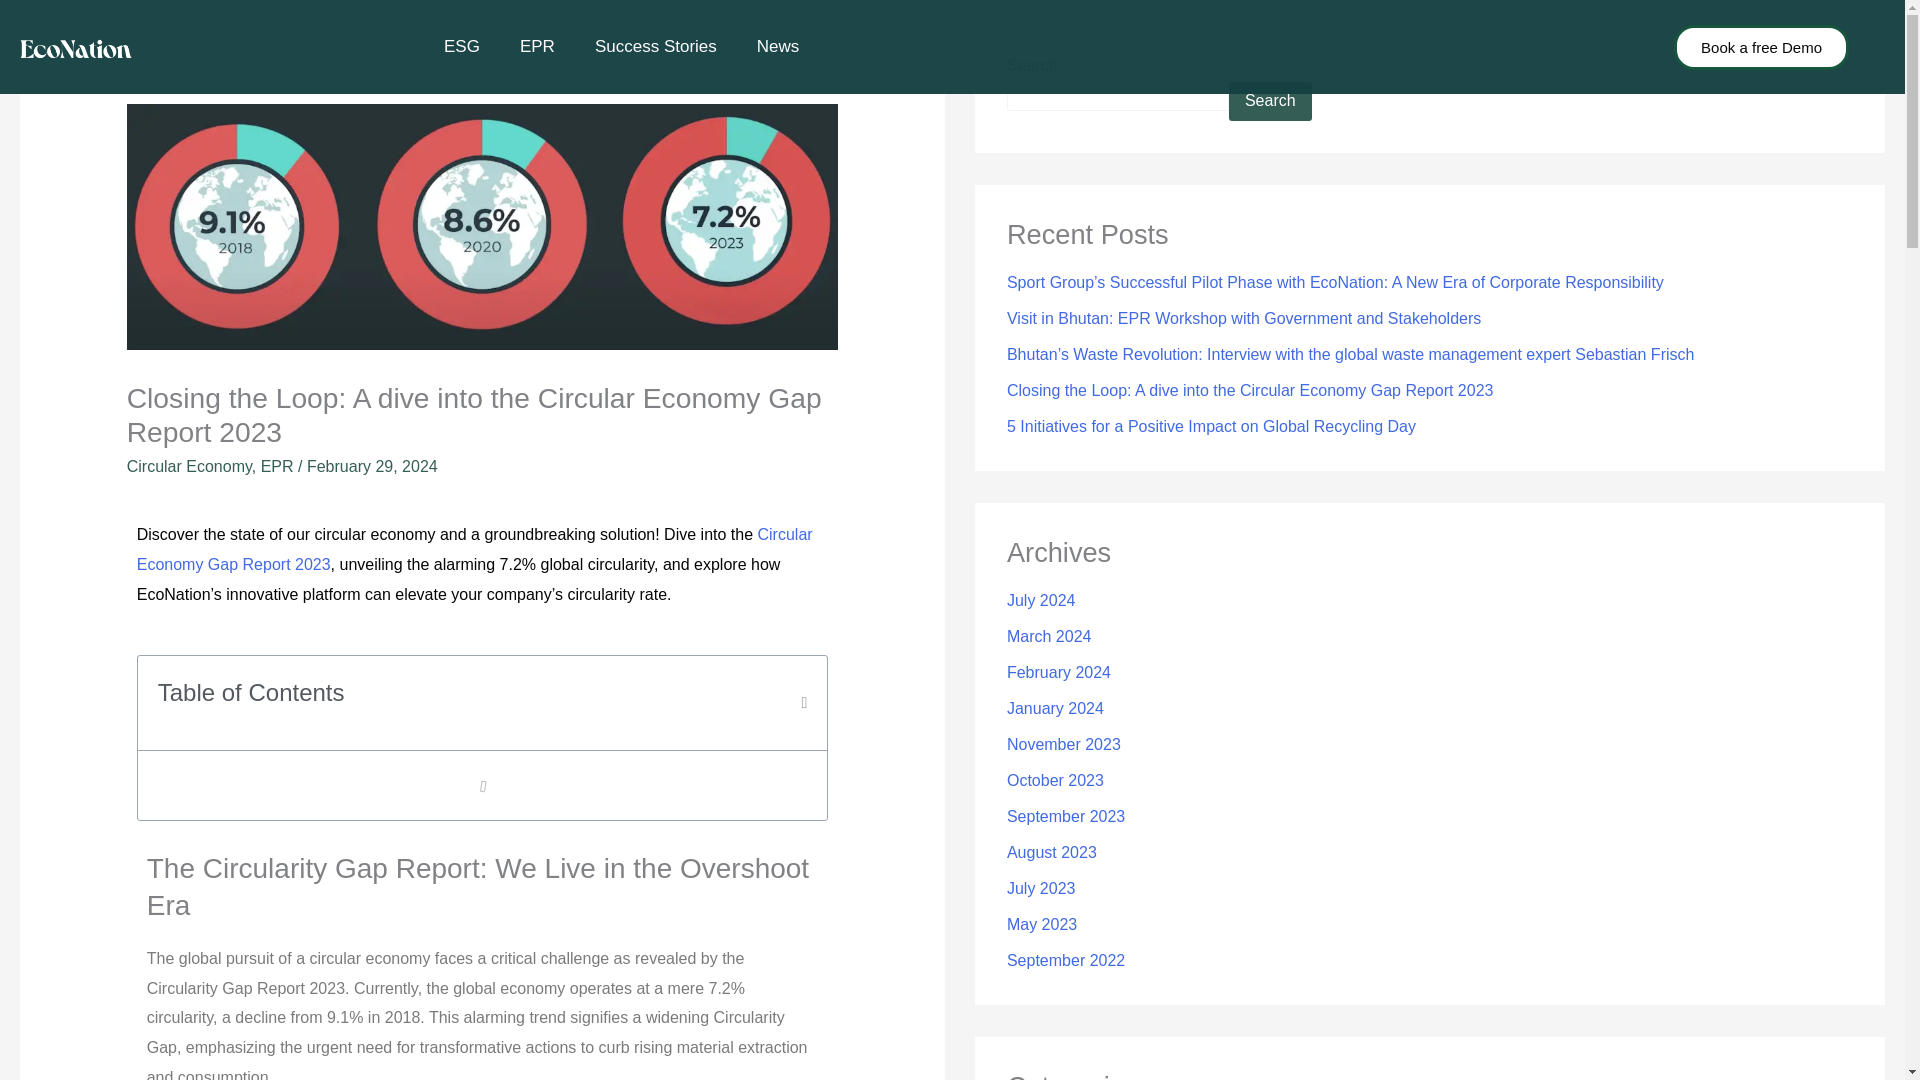  I want to click on News, so click(778, 46).